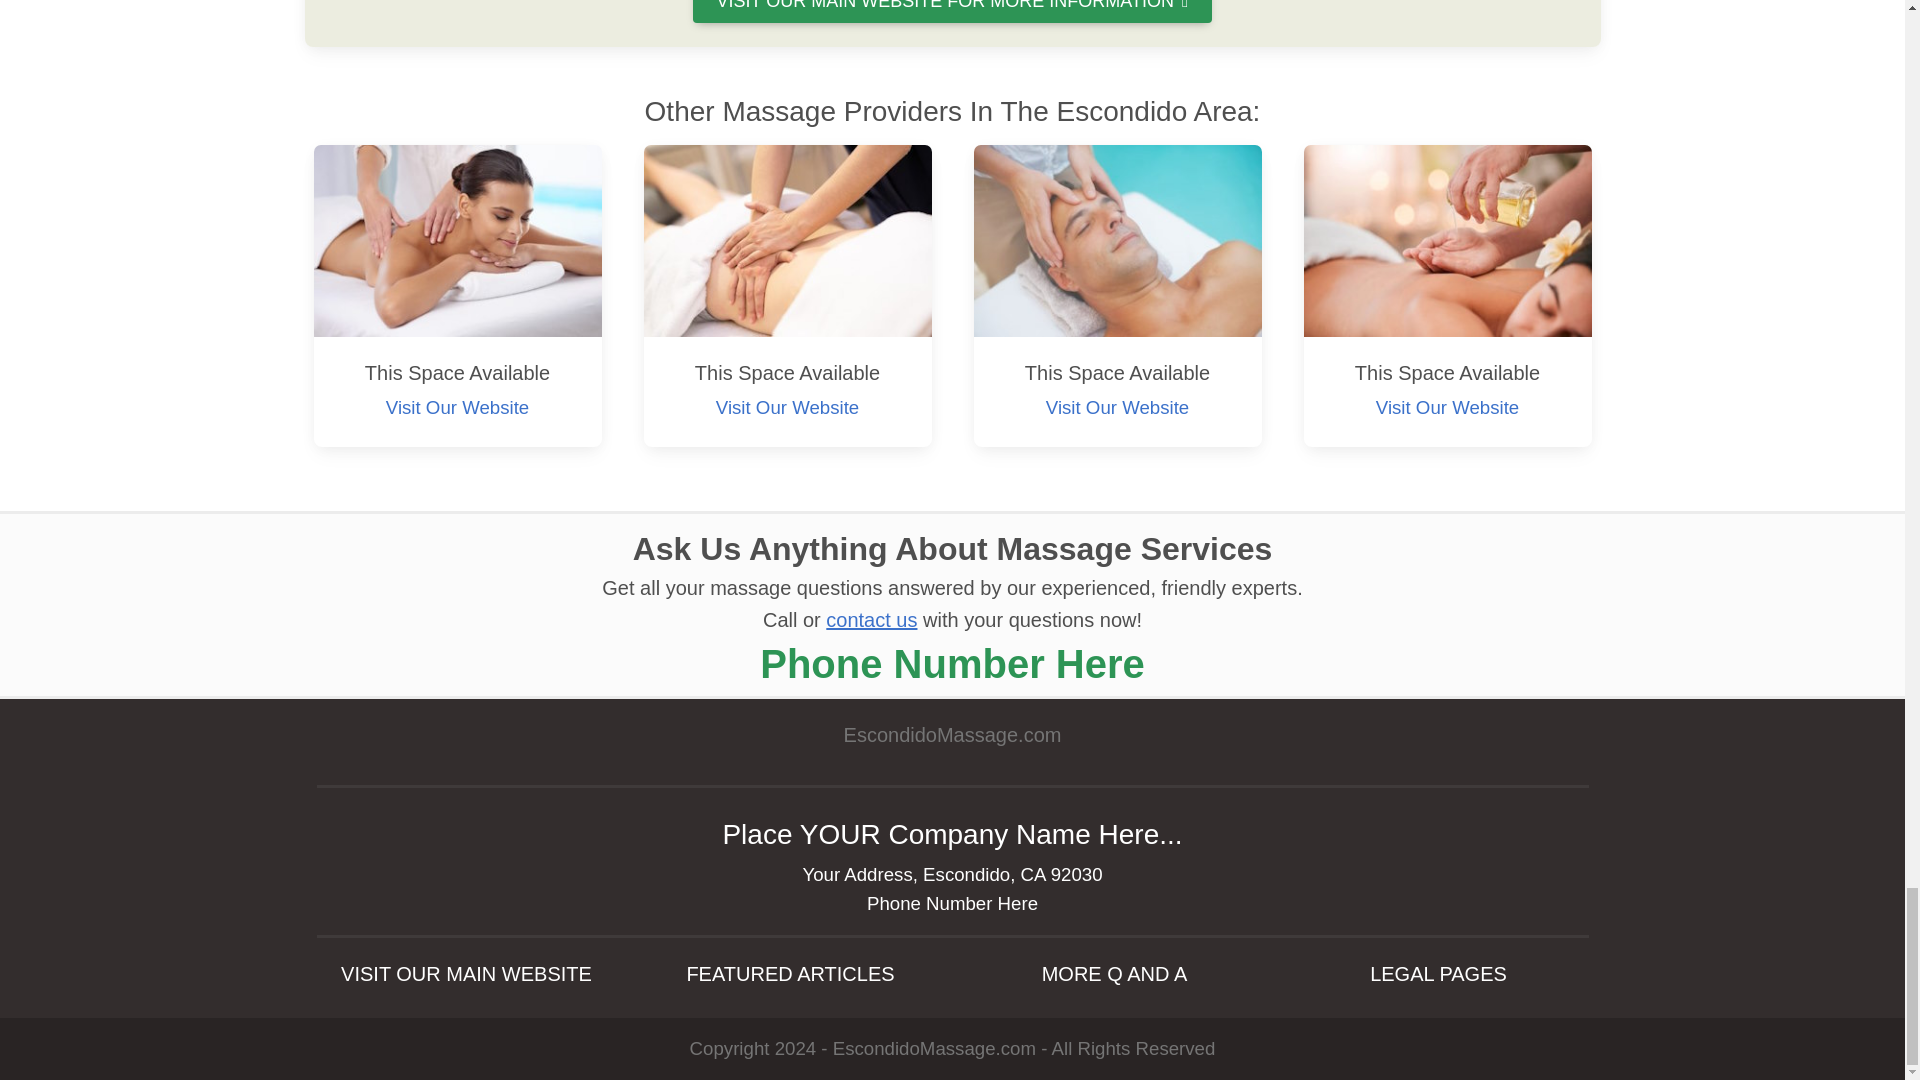  I want to click on FEATURED ARTICLES, so click(790, 974).